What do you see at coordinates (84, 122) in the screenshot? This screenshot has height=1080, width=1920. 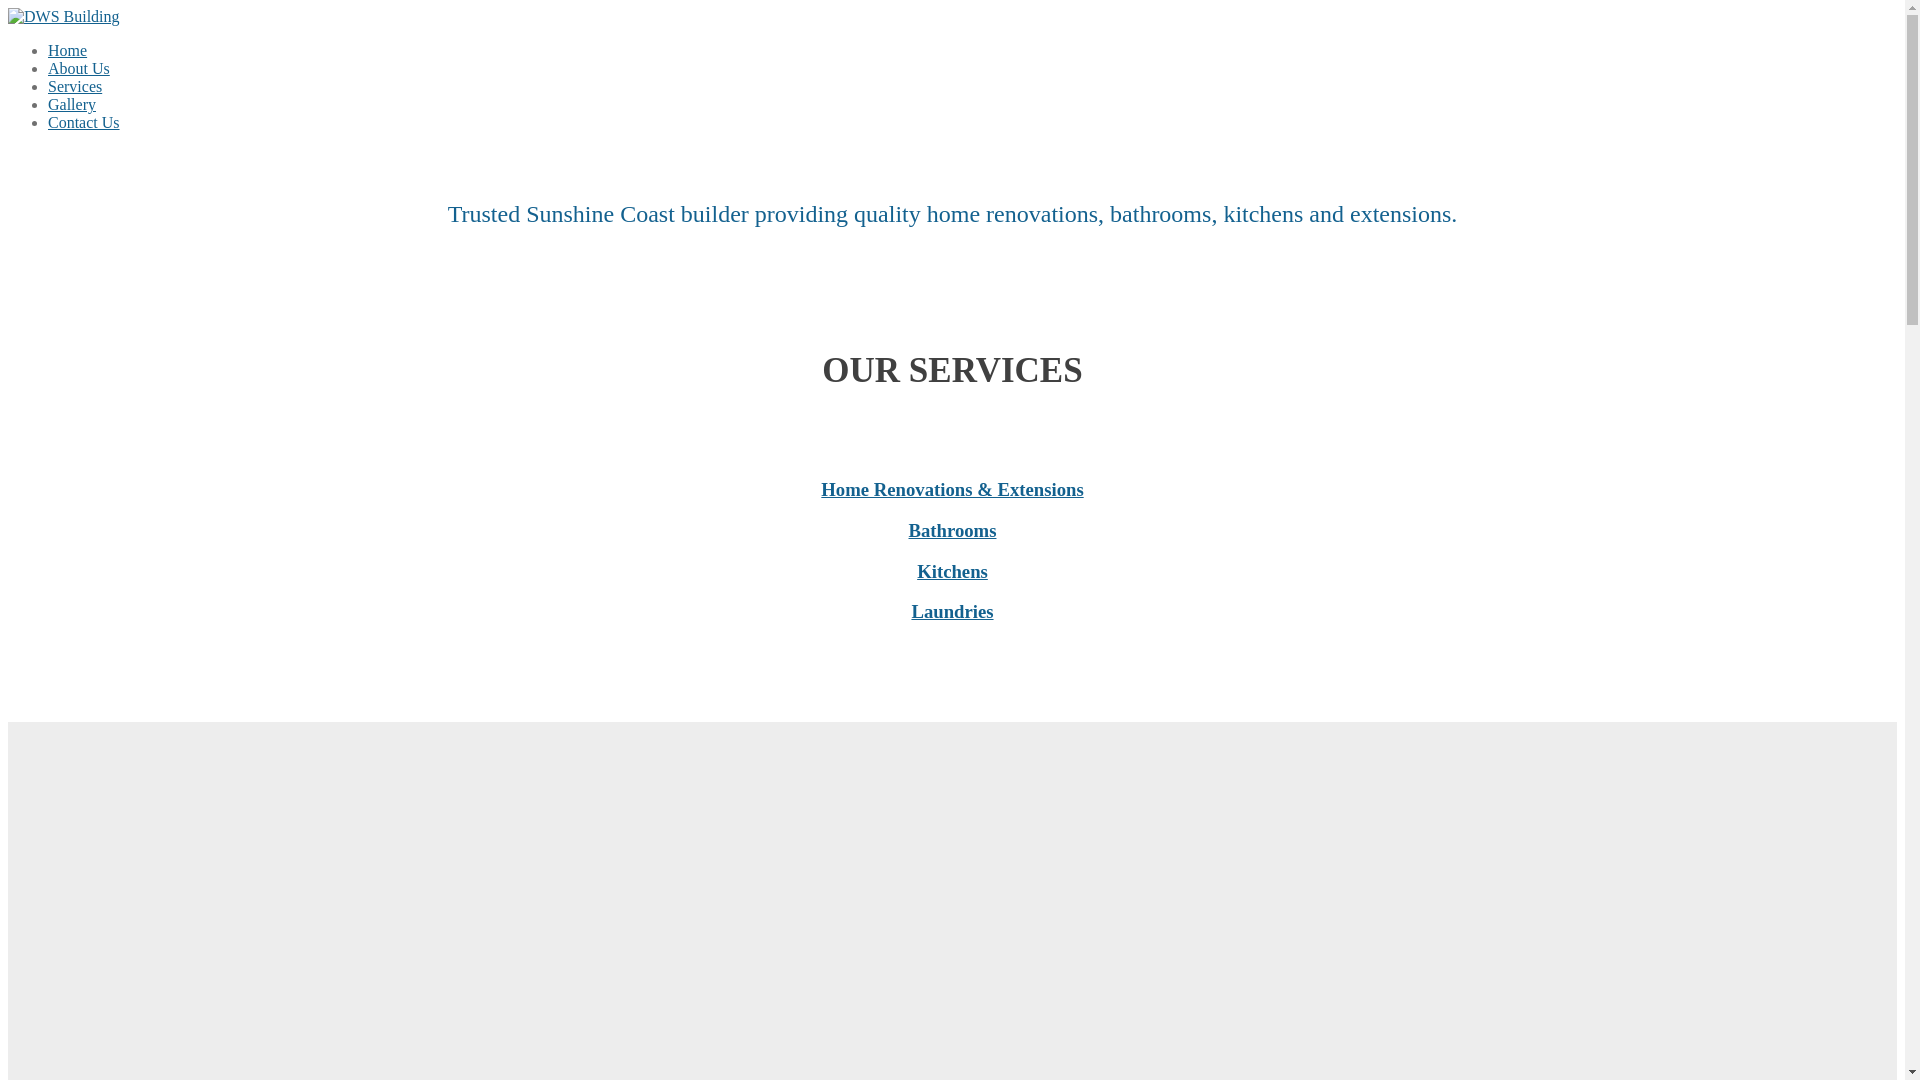 I see `Contact Us` at bounding box center [84, 122].